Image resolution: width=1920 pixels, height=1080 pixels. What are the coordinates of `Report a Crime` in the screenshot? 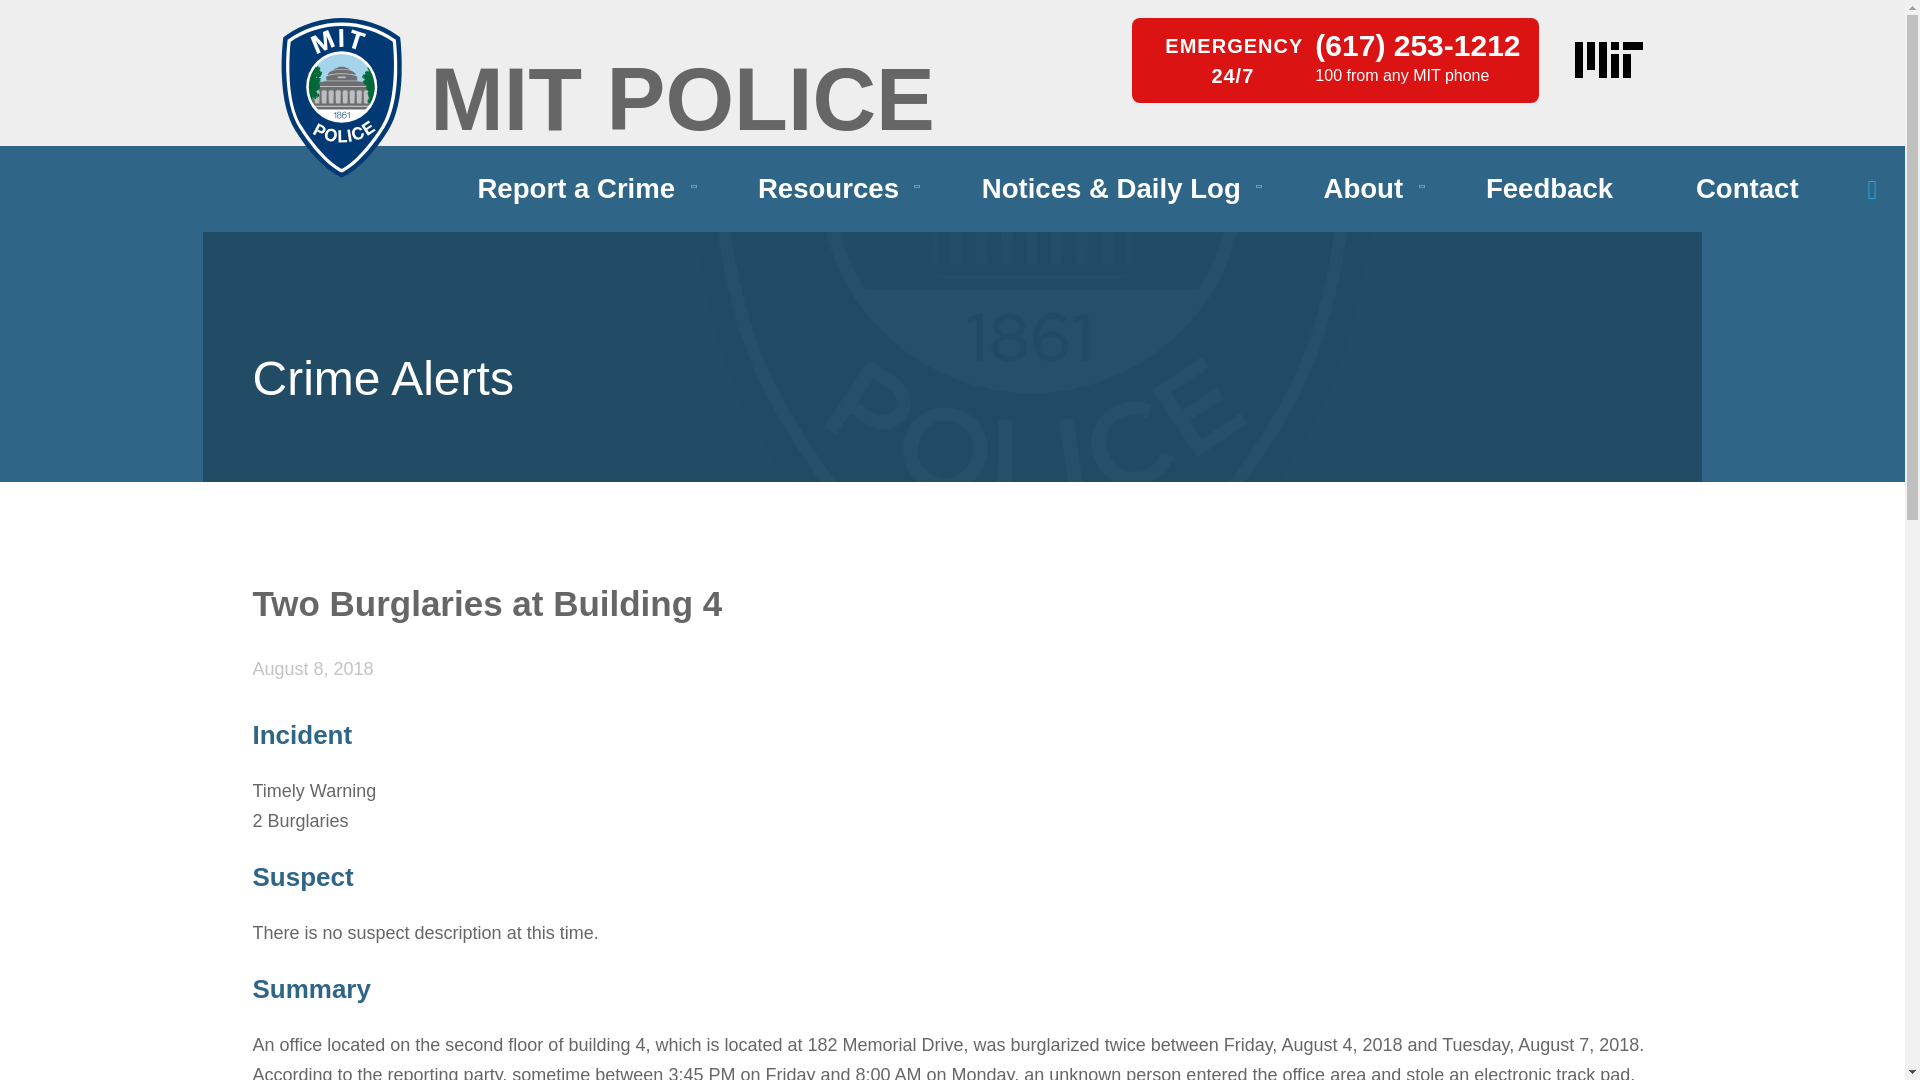 It's located at (576, 188).